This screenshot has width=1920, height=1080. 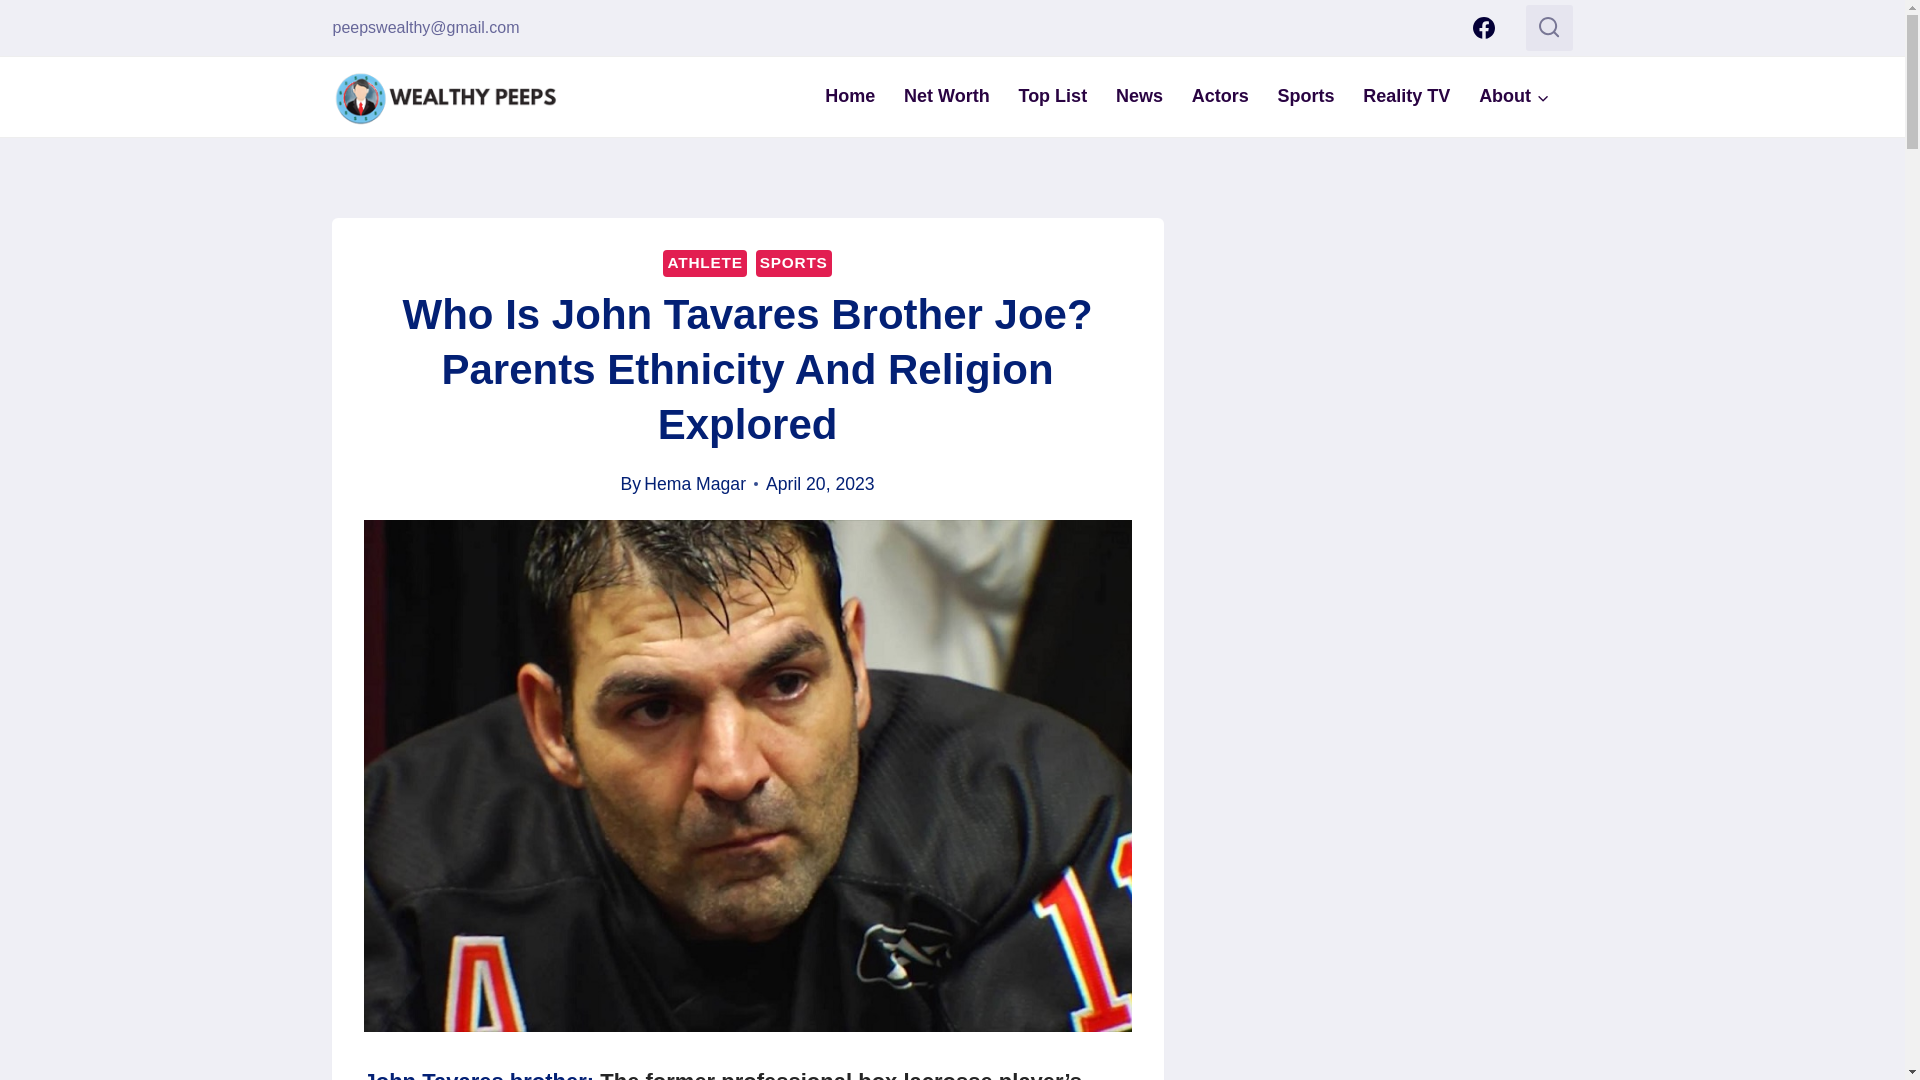 I want to click on Top List, so click(x=1052, y=96).